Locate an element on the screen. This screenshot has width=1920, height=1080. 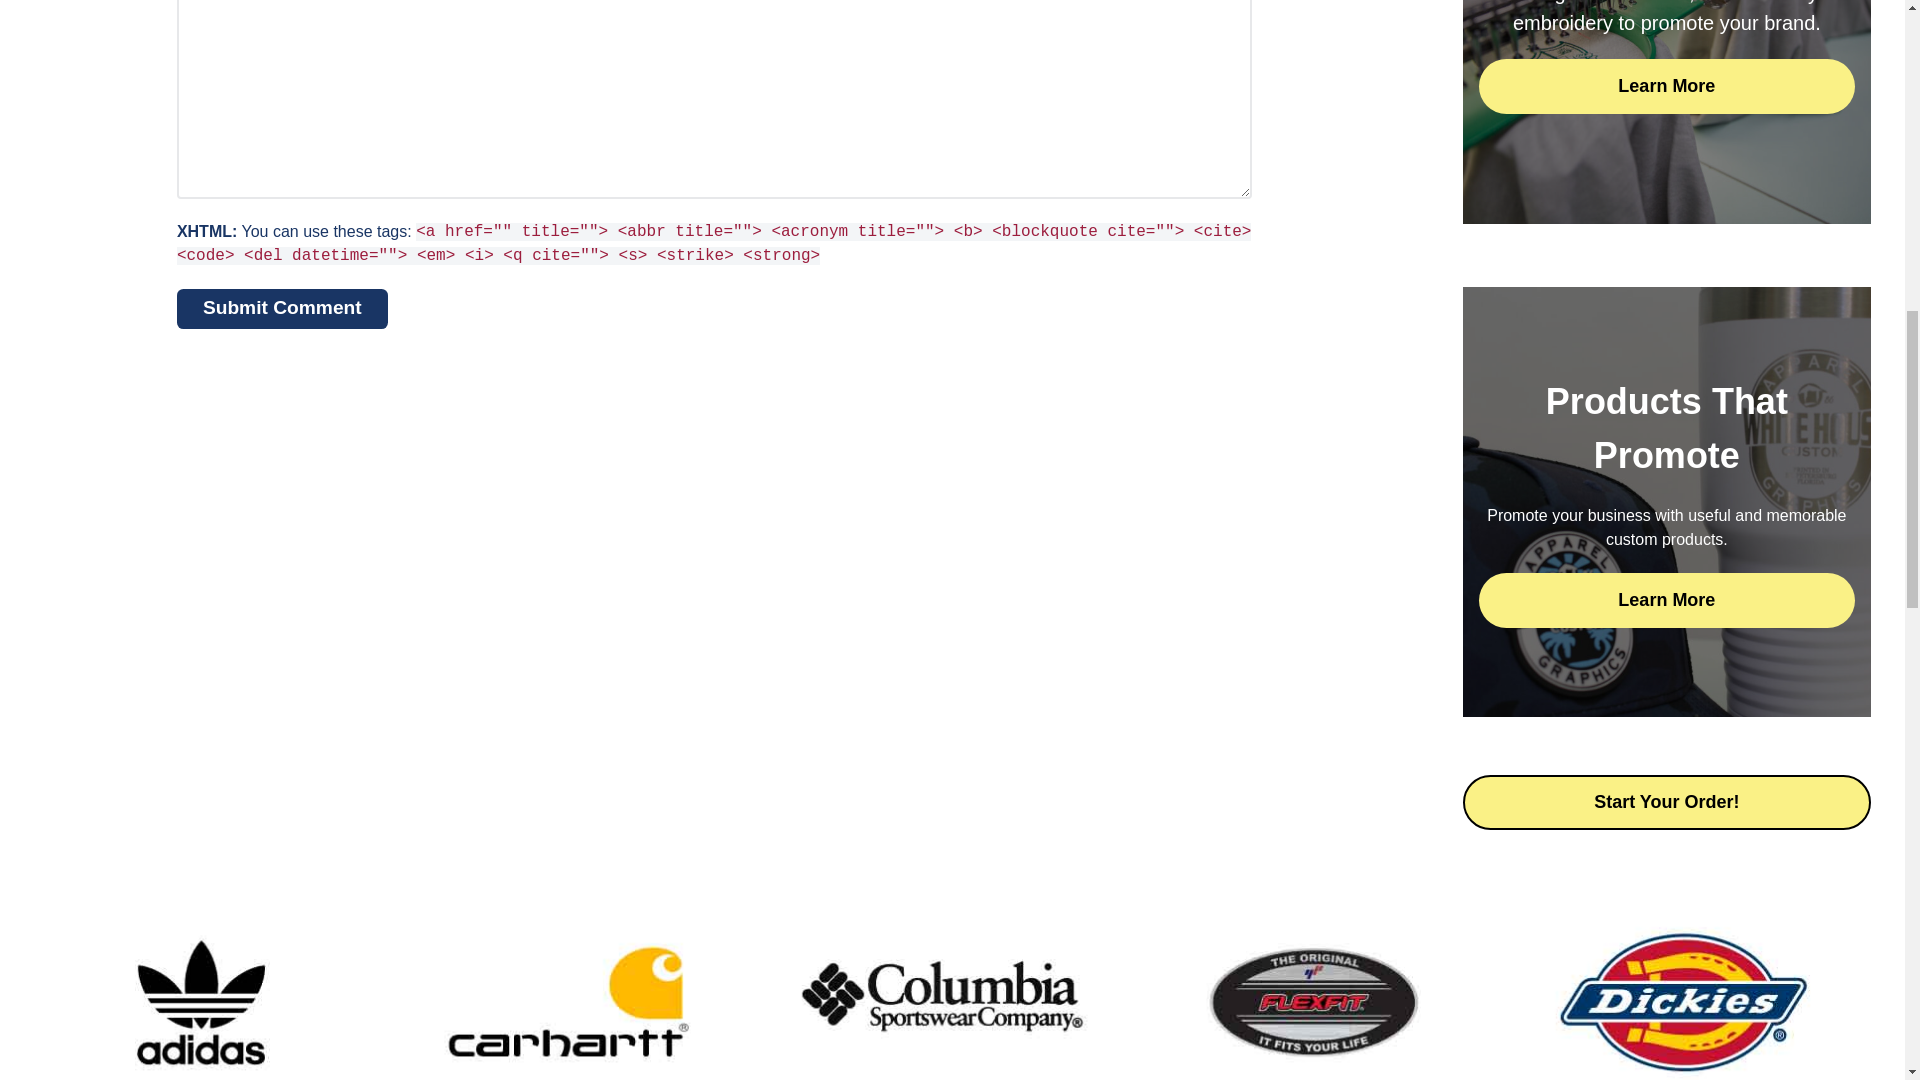
Start Your Order! is located at coordinates (1666, 802).